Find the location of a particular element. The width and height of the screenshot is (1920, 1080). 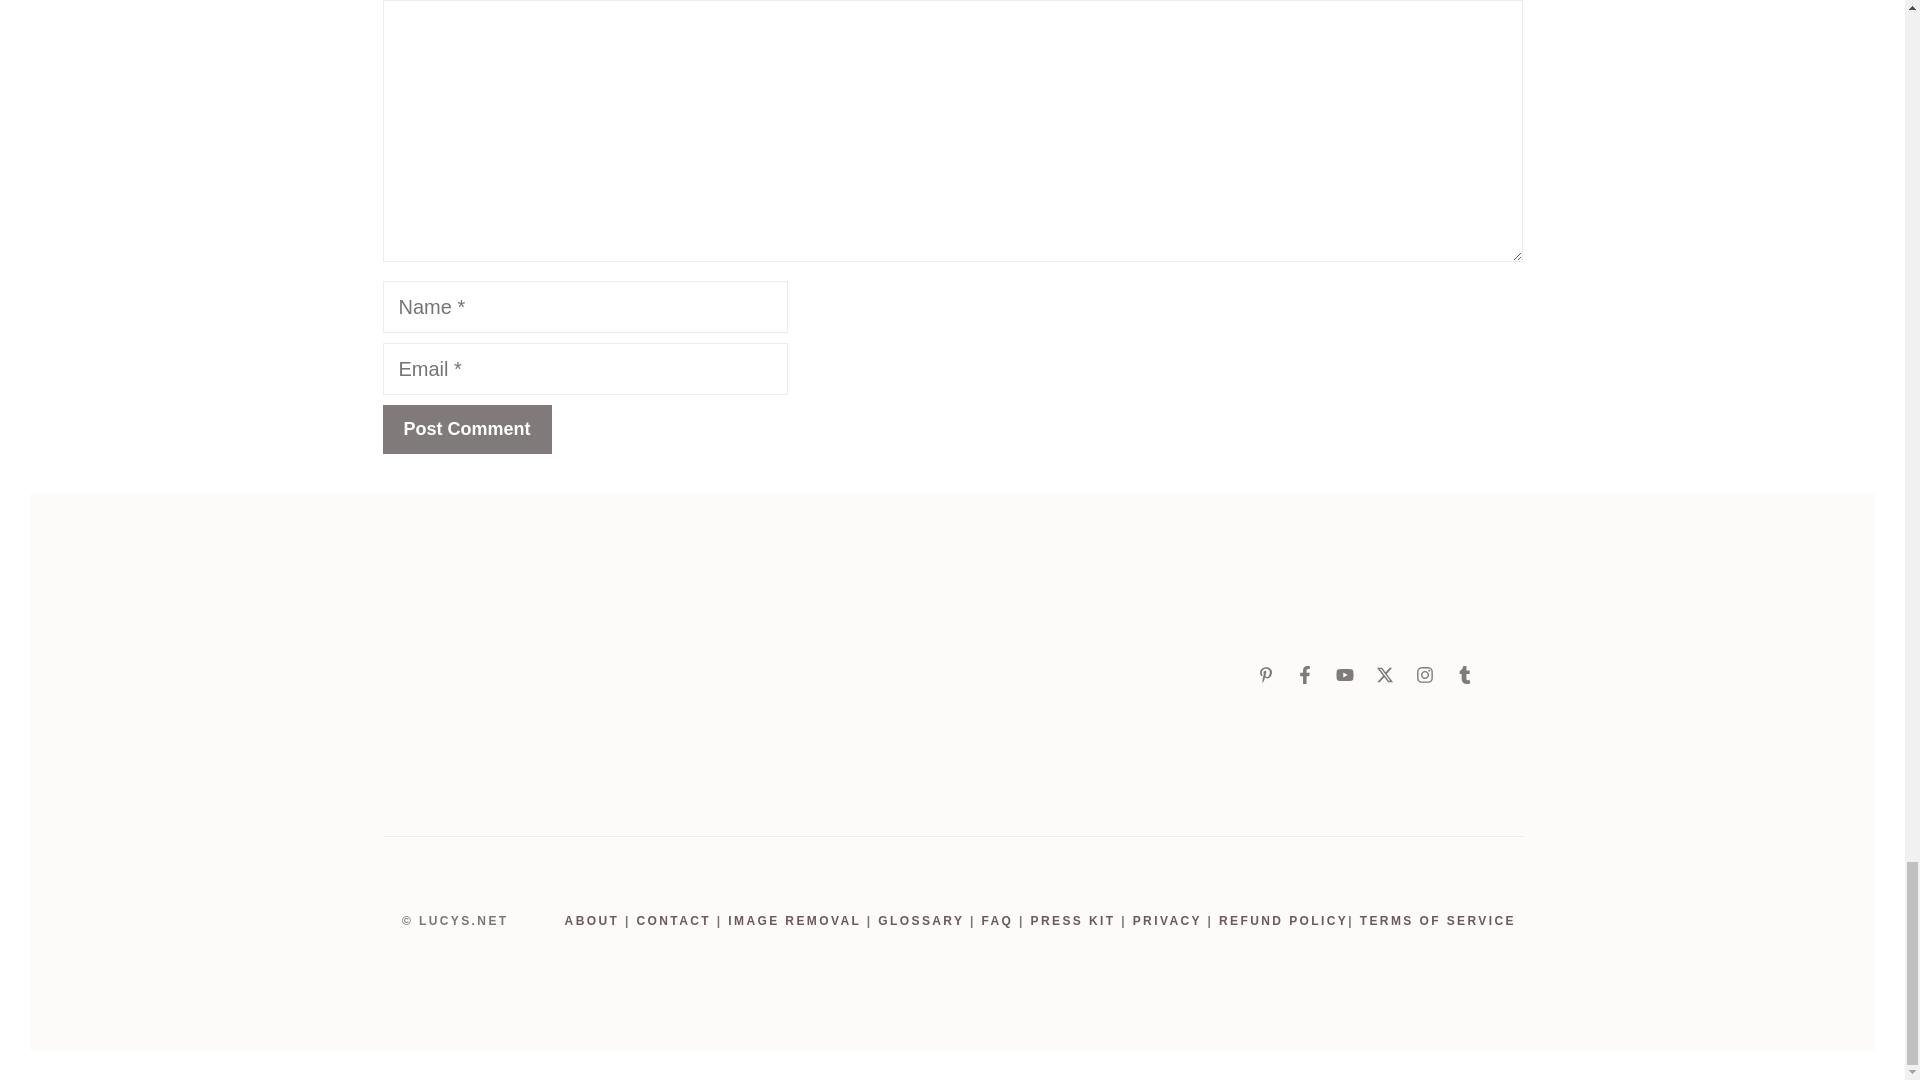

Post Comment is located at coordinates (466, 429).